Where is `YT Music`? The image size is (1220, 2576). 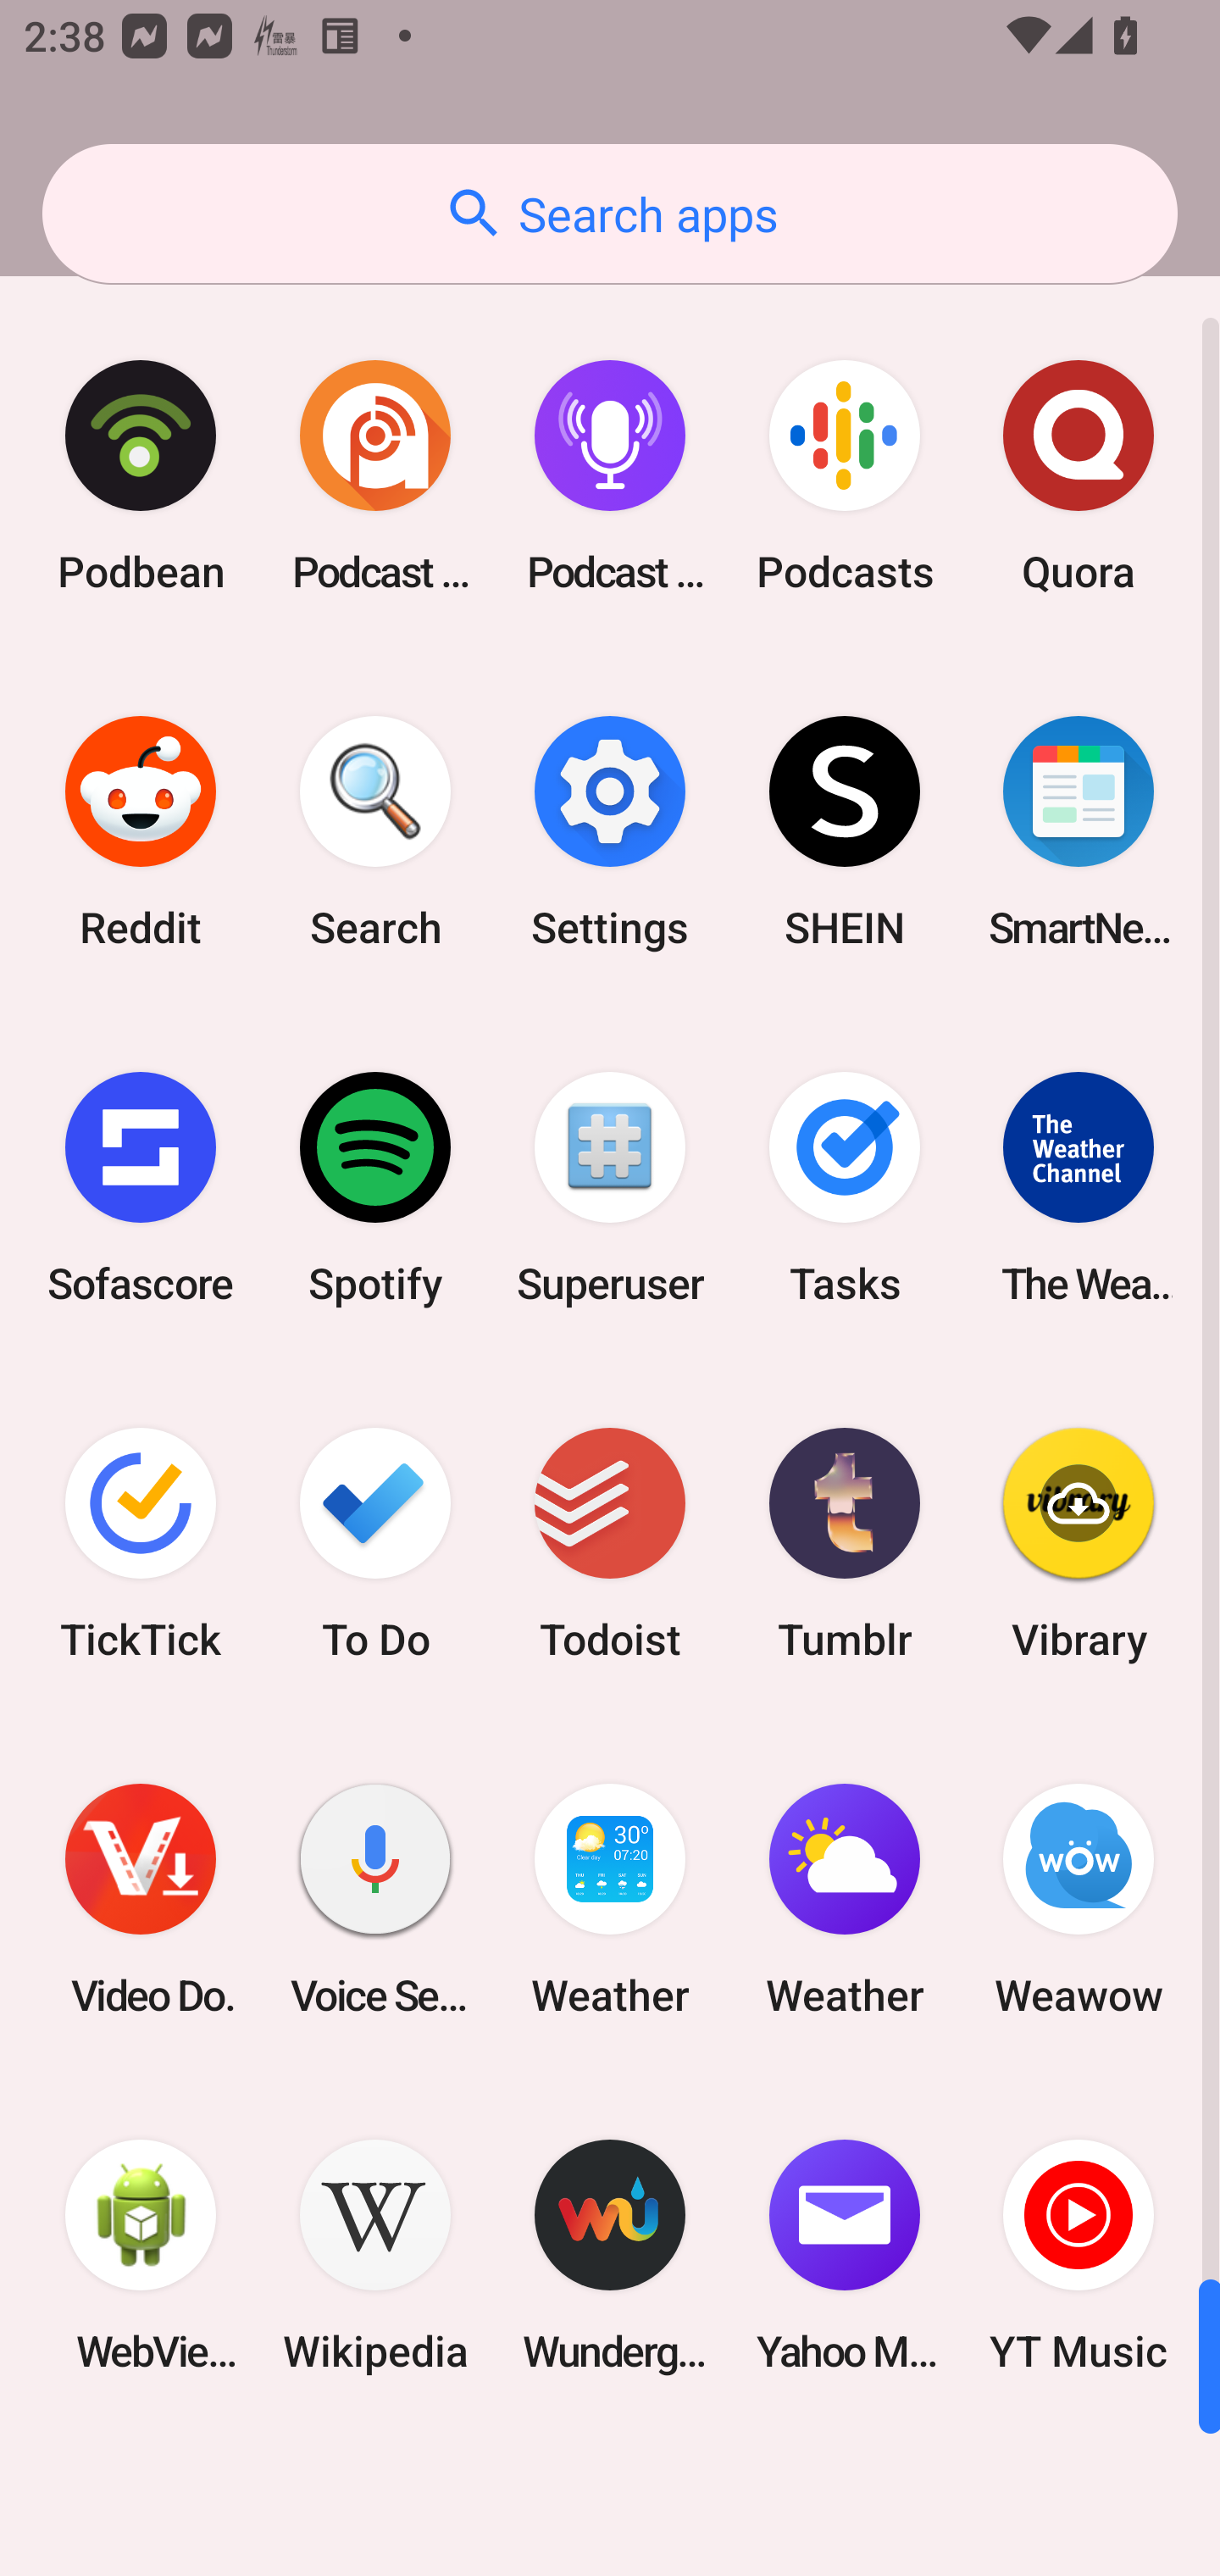 YT Music is located at coordinates (1079, 2256).